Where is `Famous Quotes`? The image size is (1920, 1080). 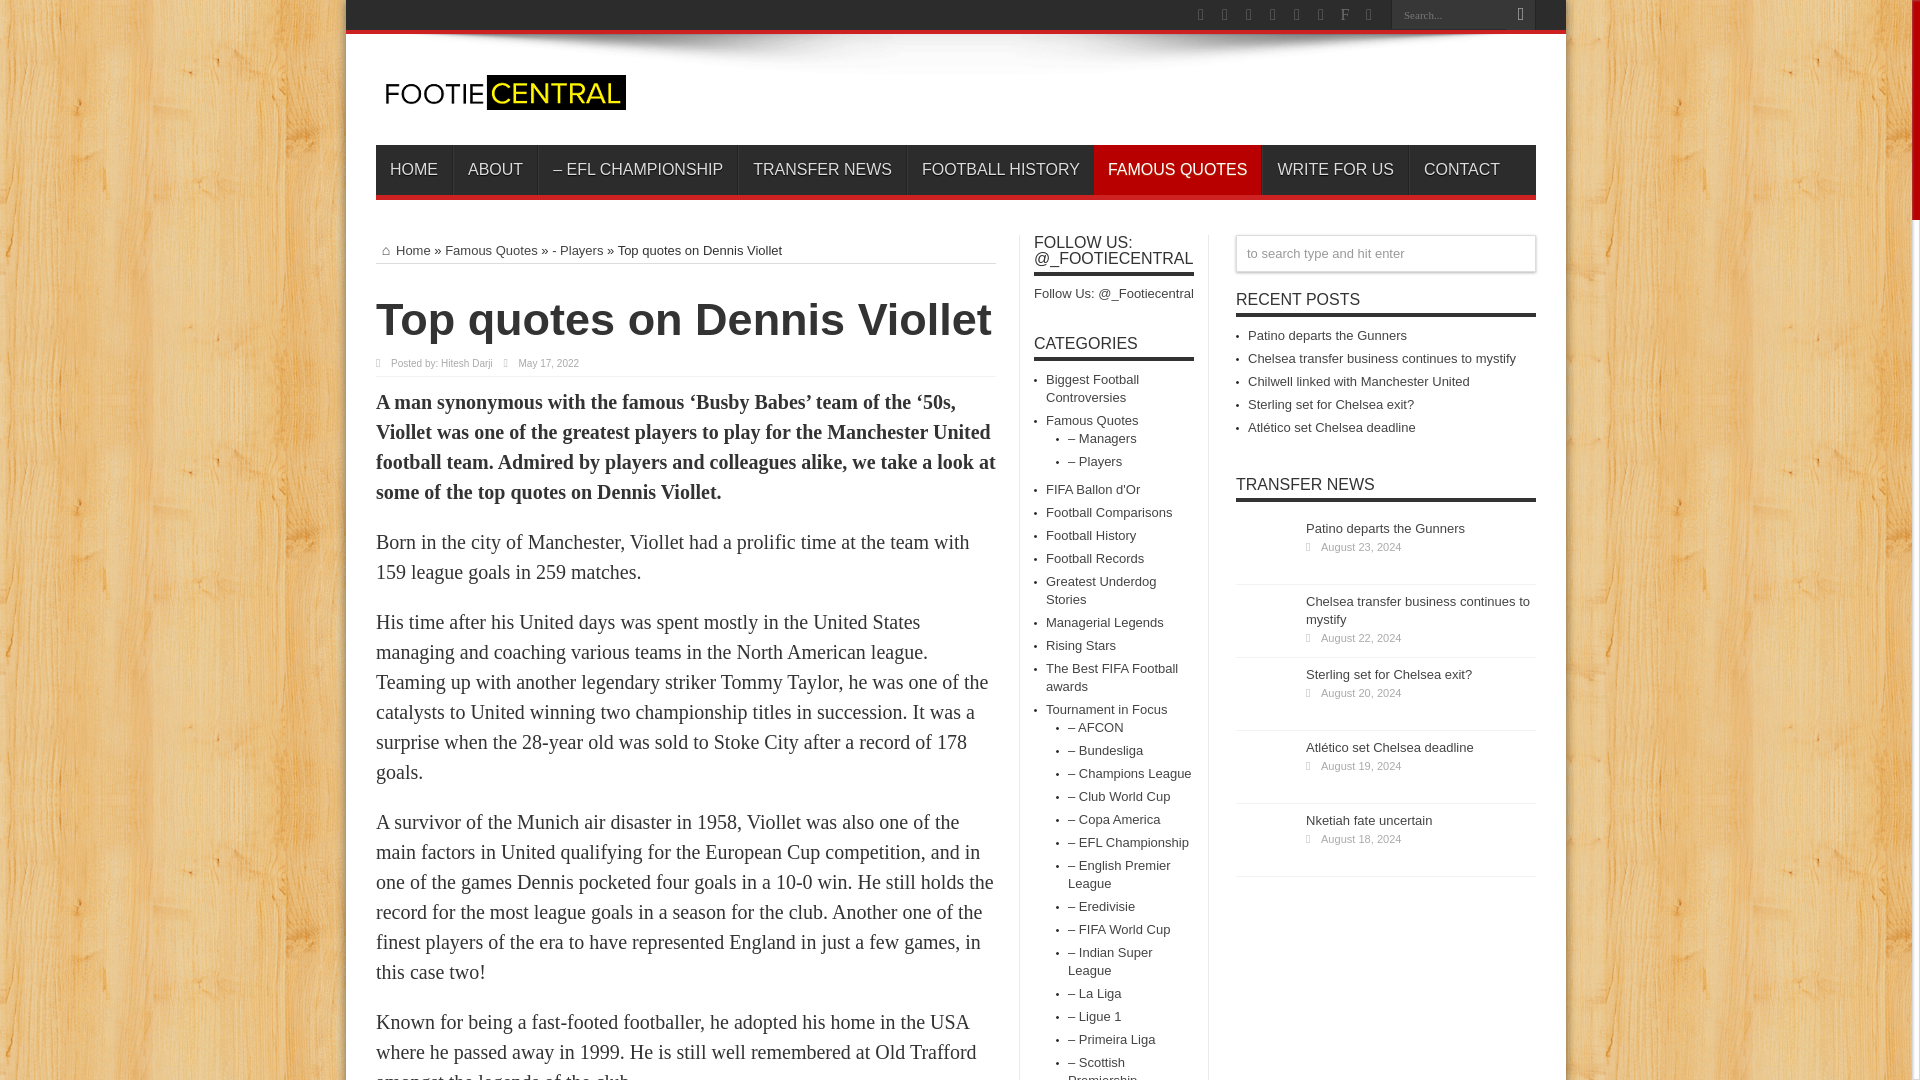 Famous Quotes is located at coordinates (491, 250).